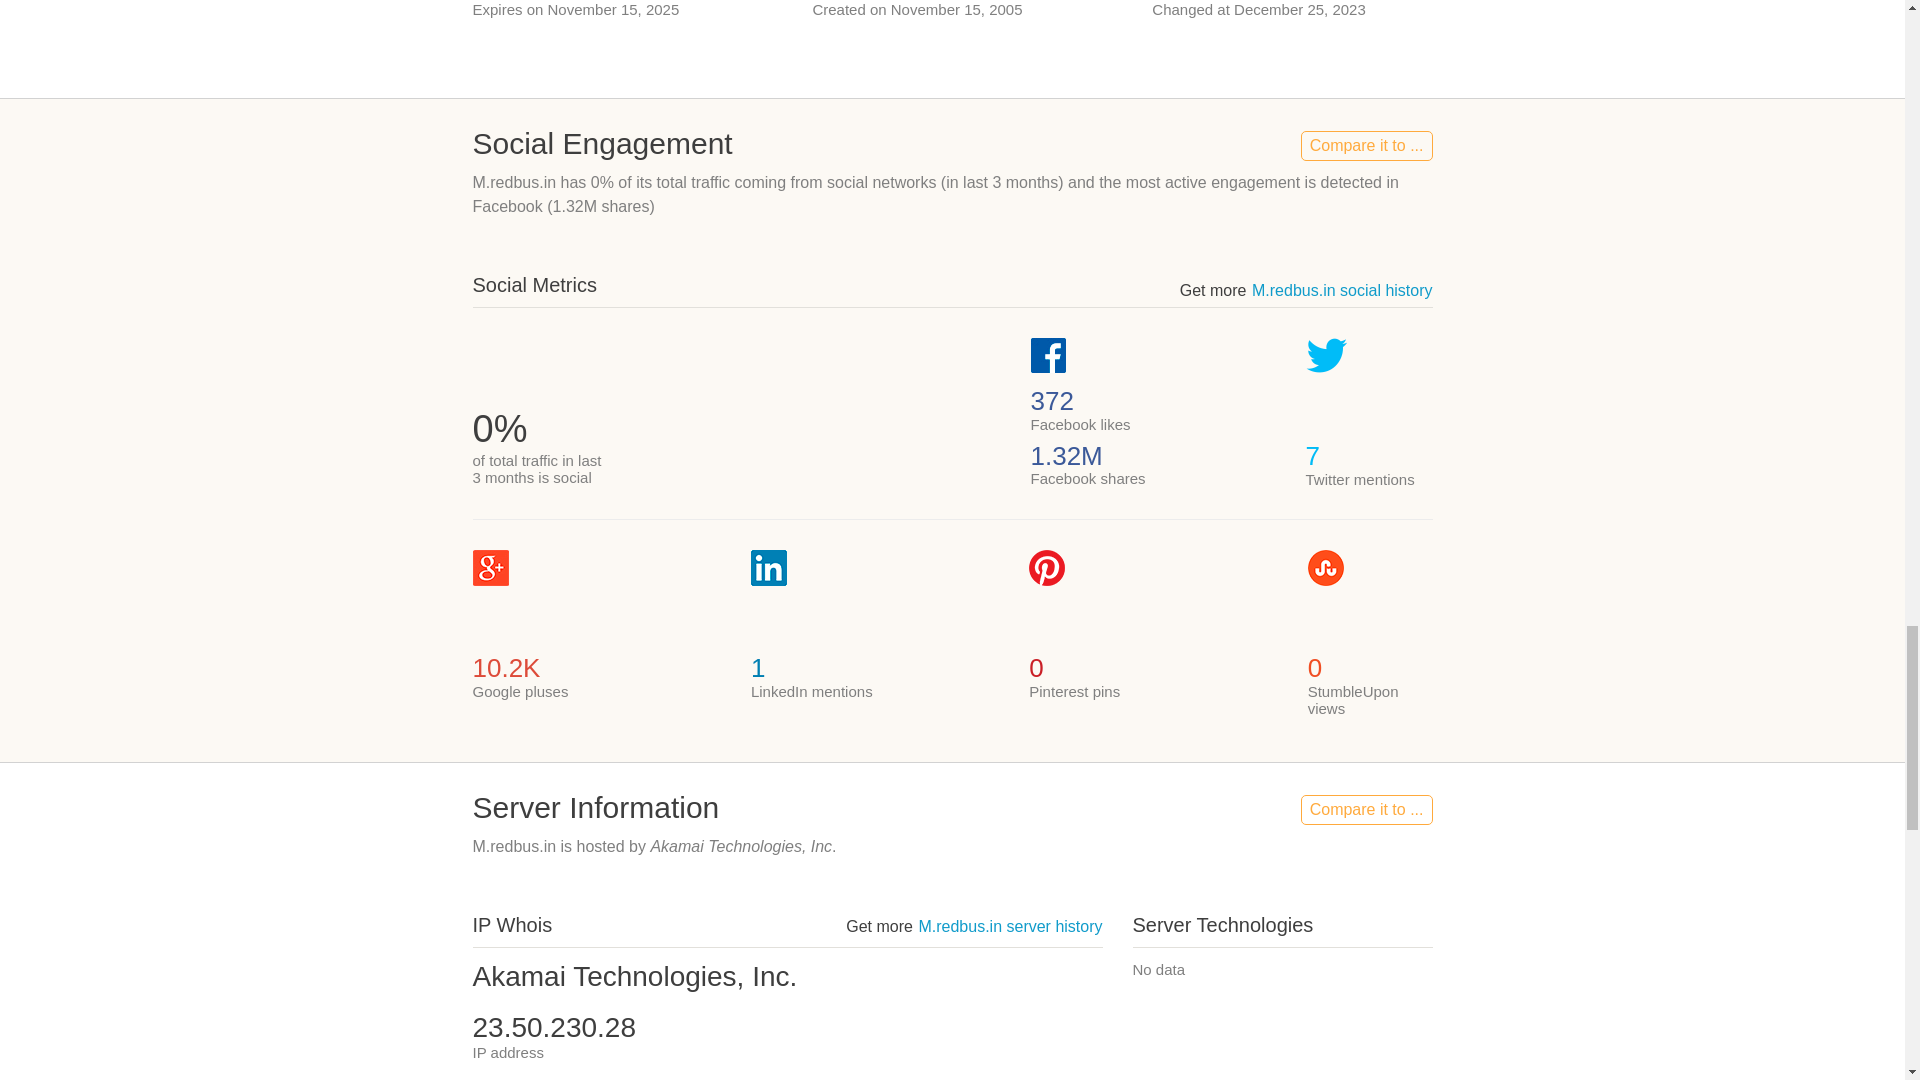 The height and width of the screenshot is (1080, 1920). I want to click on Compare it to ..., so click(1366, 145).